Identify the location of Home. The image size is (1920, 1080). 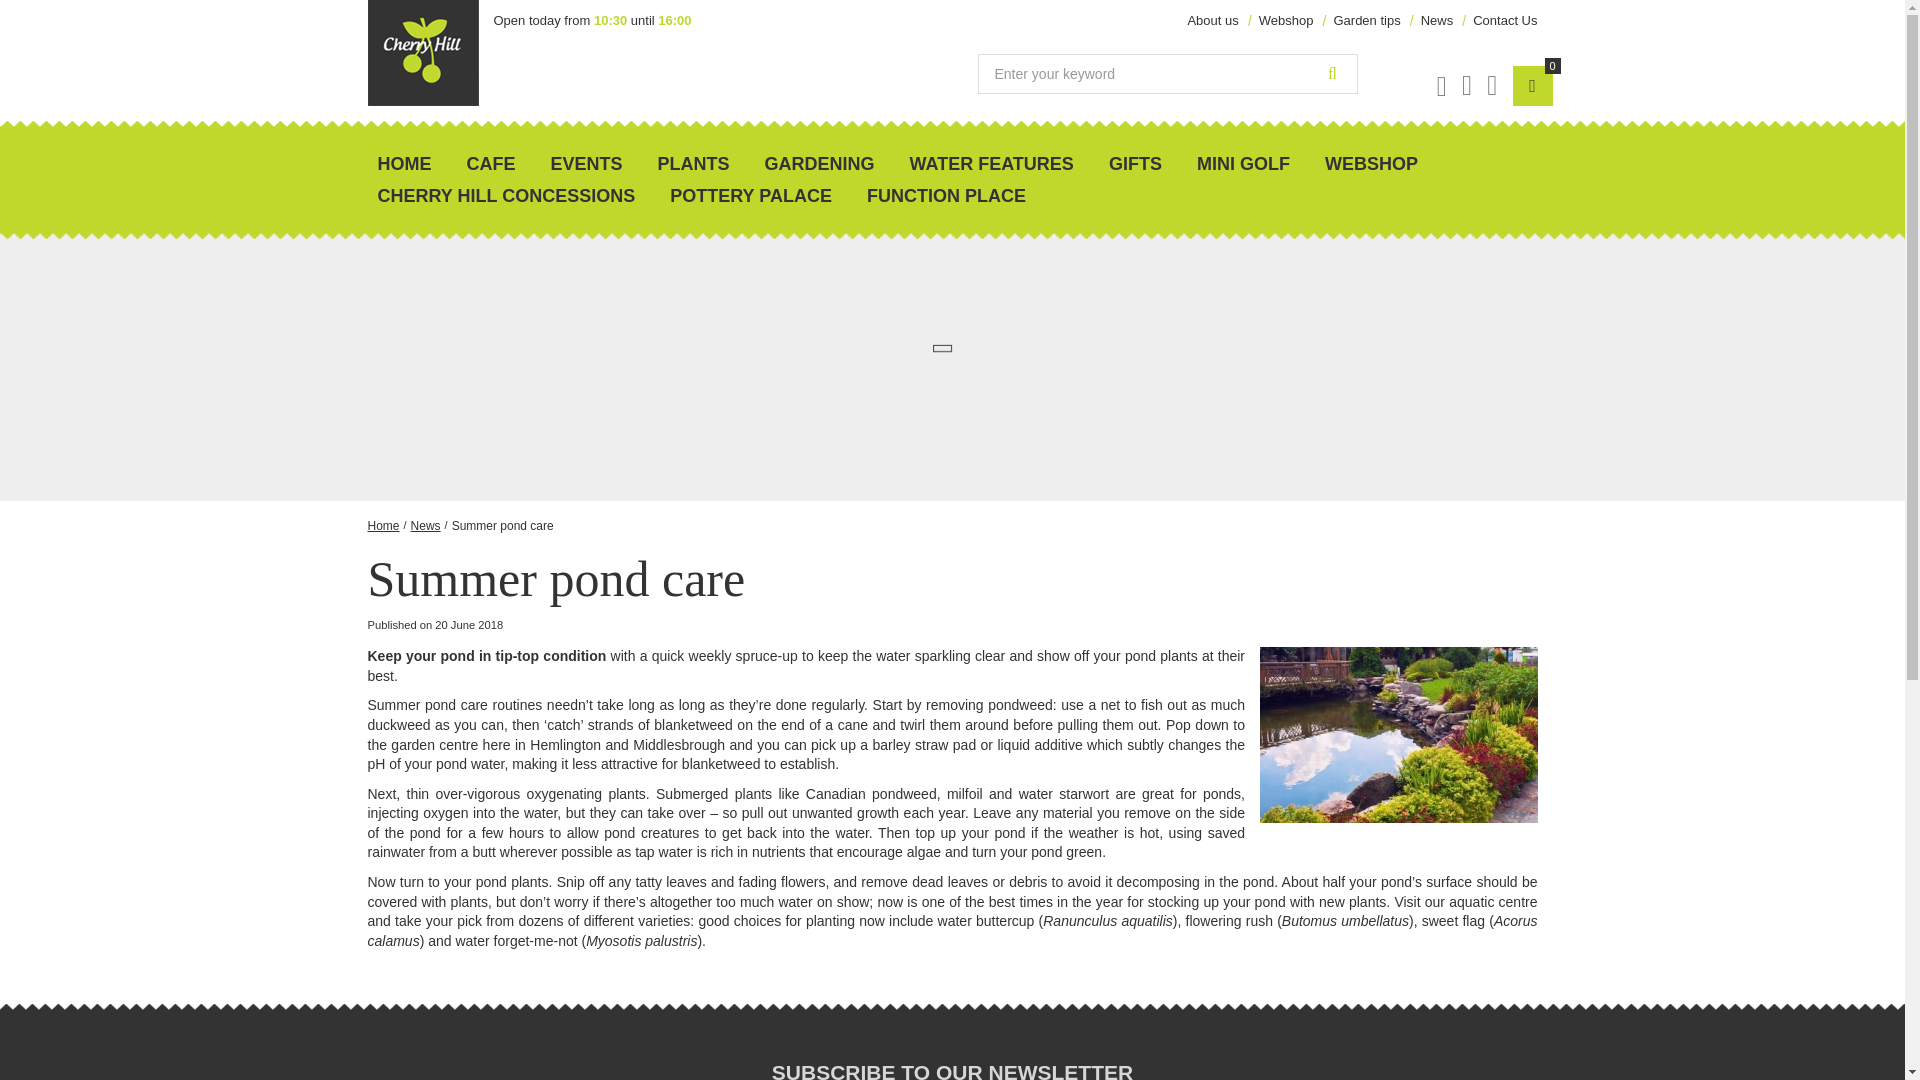
(384, 526).